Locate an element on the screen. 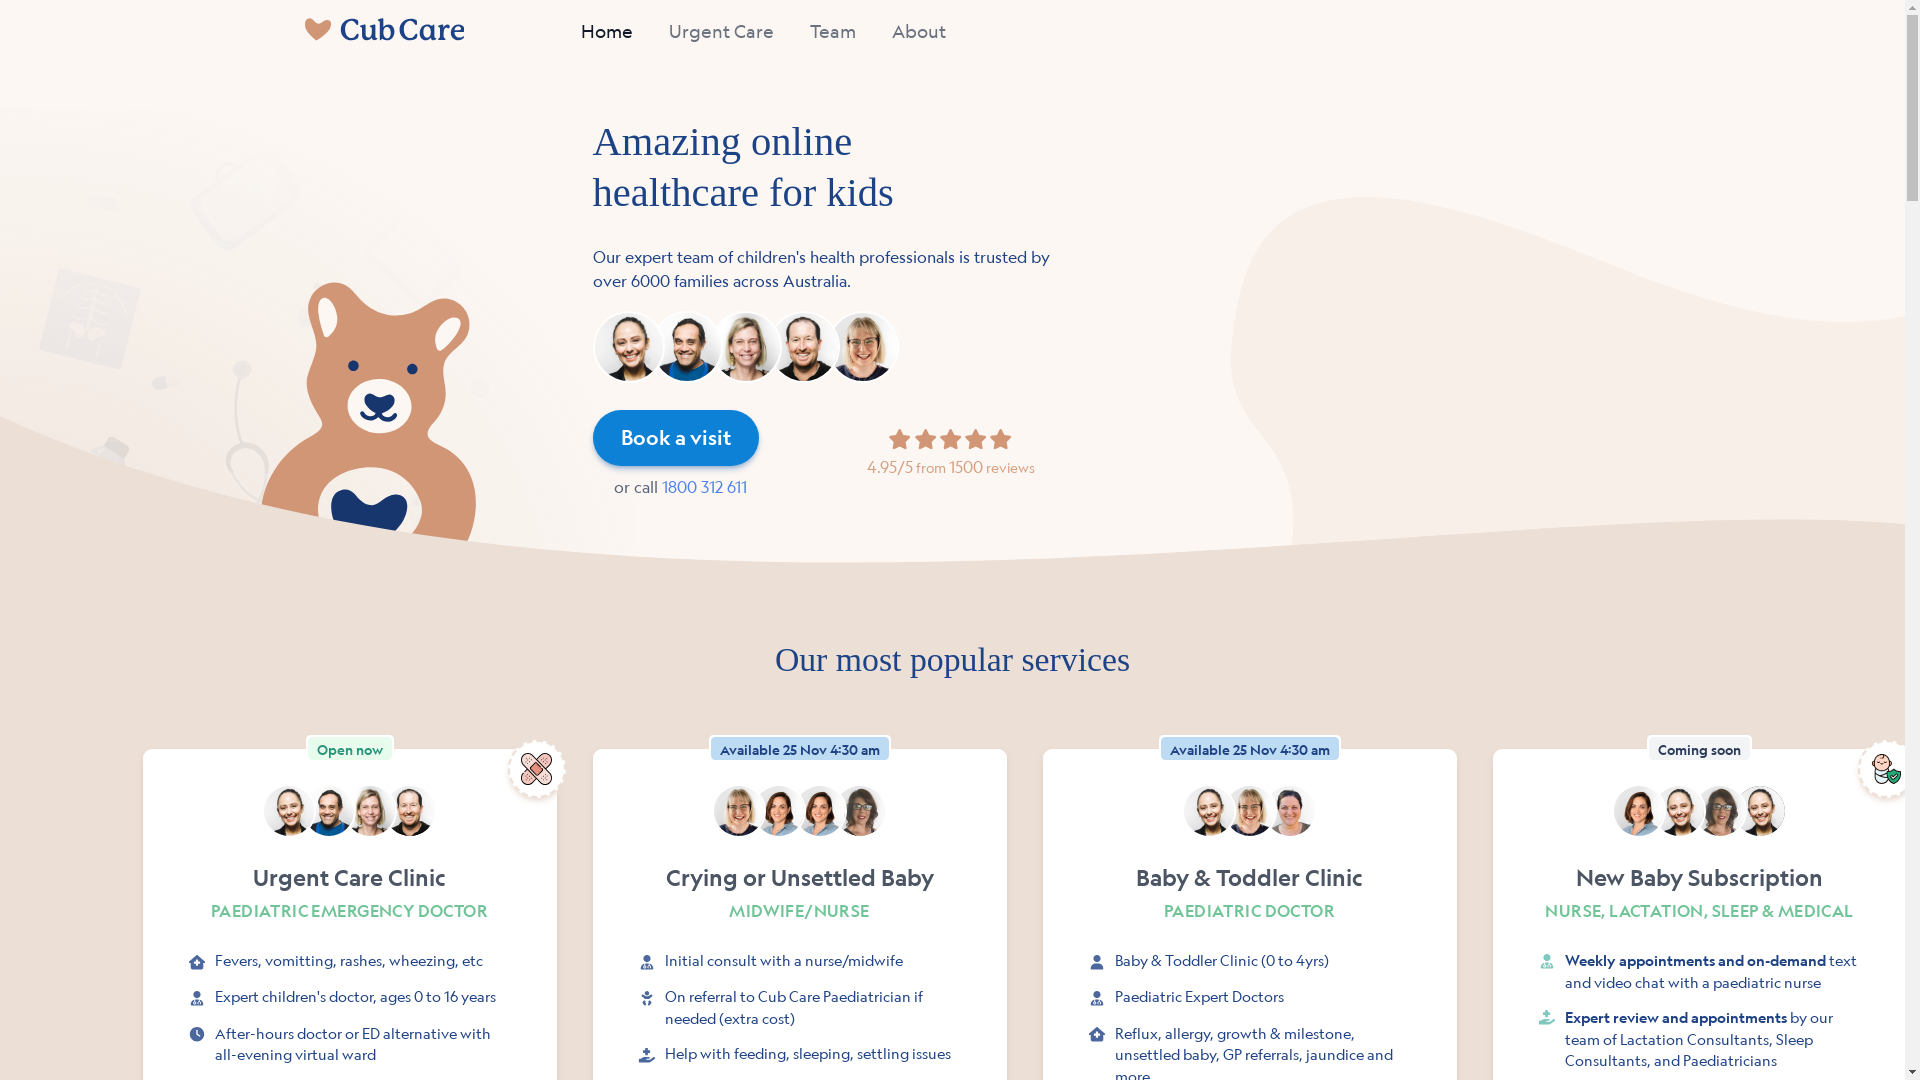 Image resolution: width=1920 pixels, height=1080 pixels. Luisa Orellana is located at coordinates (628, 346).